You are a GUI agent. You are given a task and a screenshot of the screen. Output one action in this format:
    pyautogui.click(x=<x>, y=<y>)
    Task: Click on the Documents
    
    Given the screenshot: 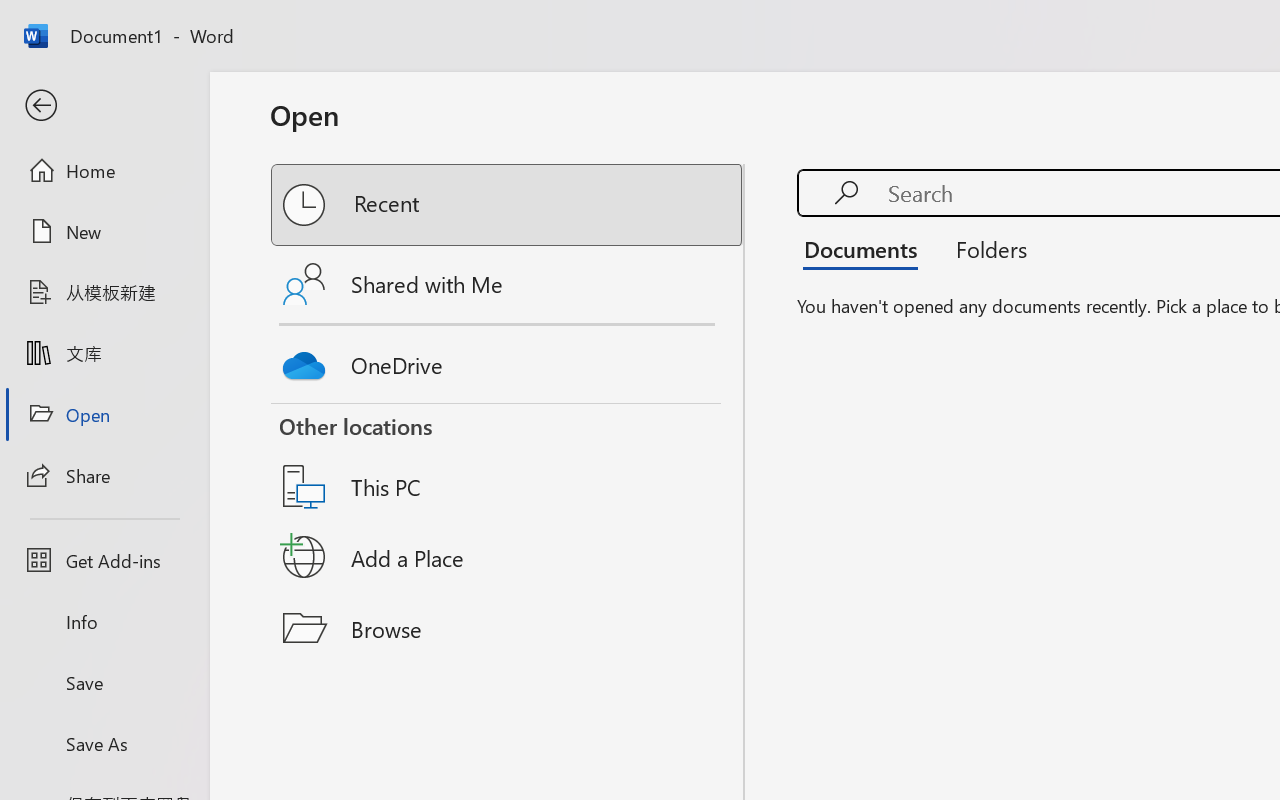 What is the action you would take?
    pyautogui.click(x=866, y=248)
    